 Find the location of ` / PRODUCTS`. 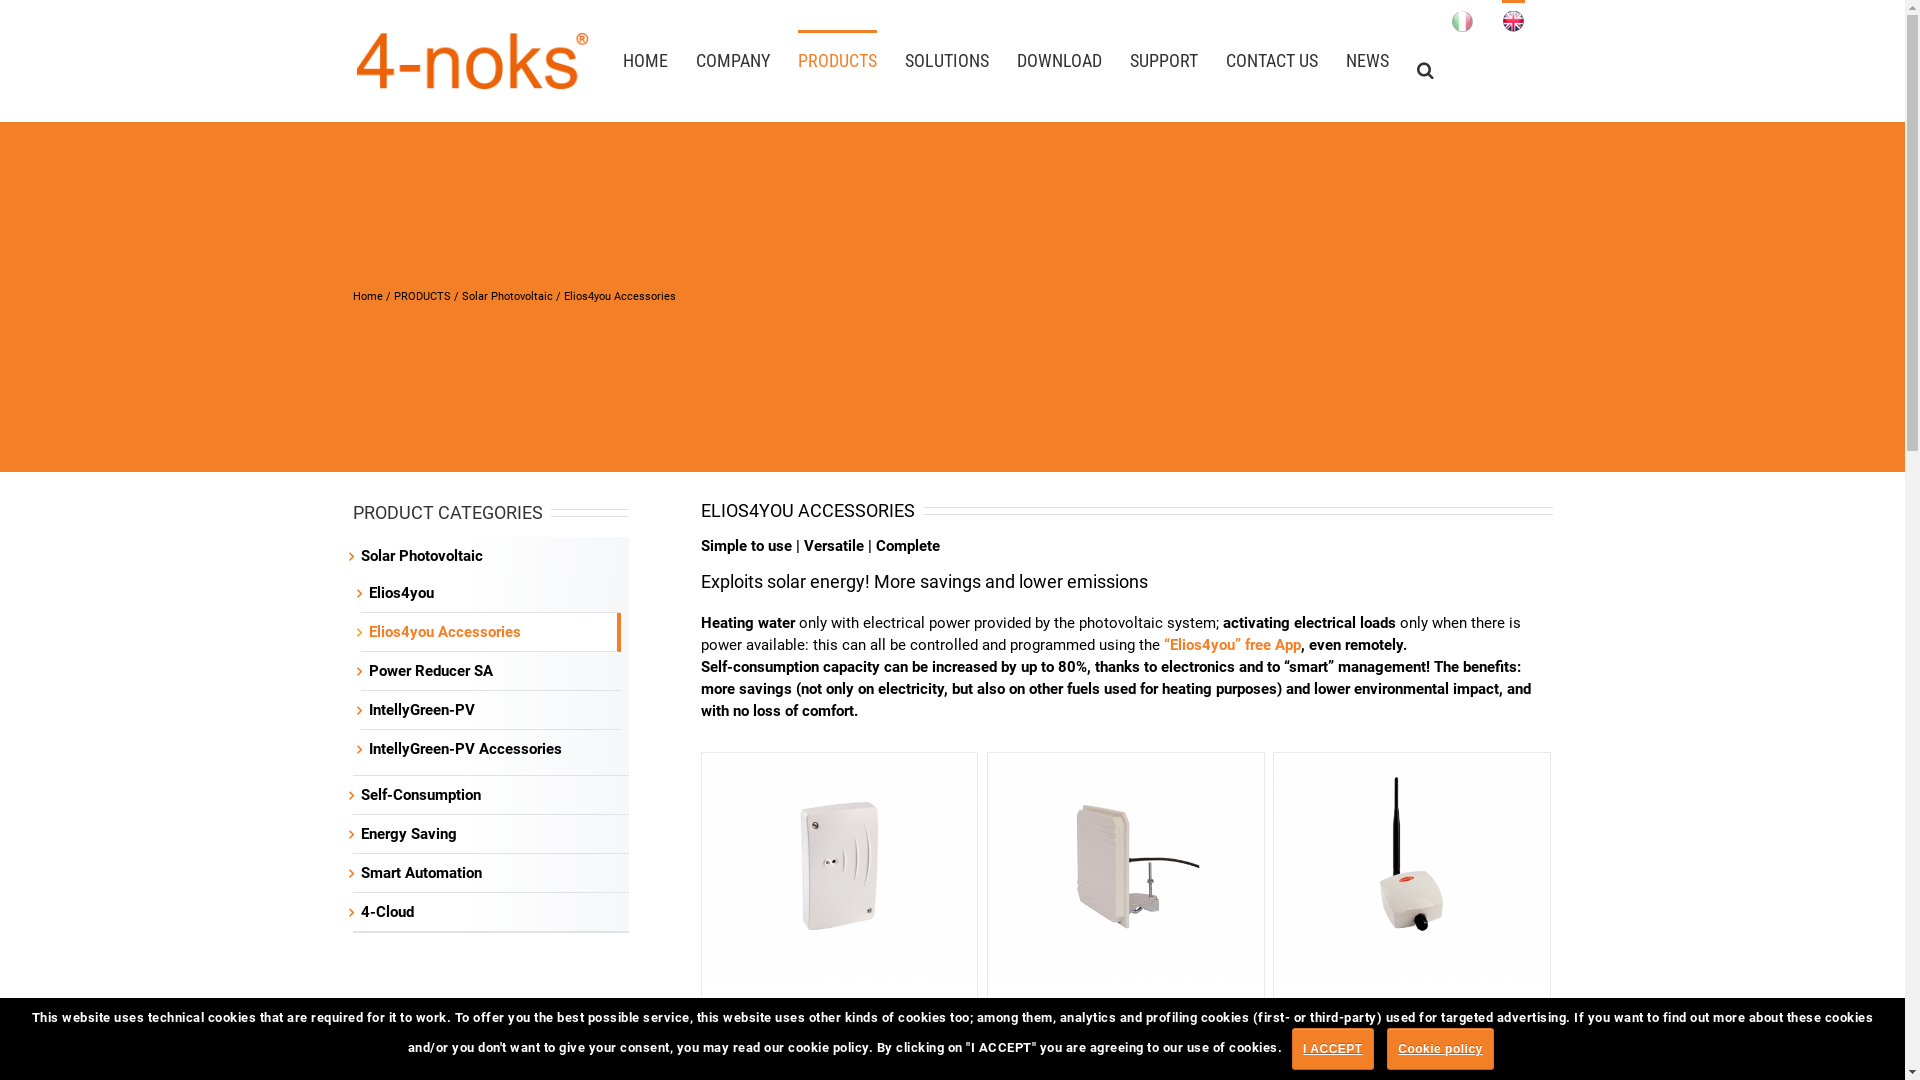

 / PRODUCTS is located at coordinates (416, 296).